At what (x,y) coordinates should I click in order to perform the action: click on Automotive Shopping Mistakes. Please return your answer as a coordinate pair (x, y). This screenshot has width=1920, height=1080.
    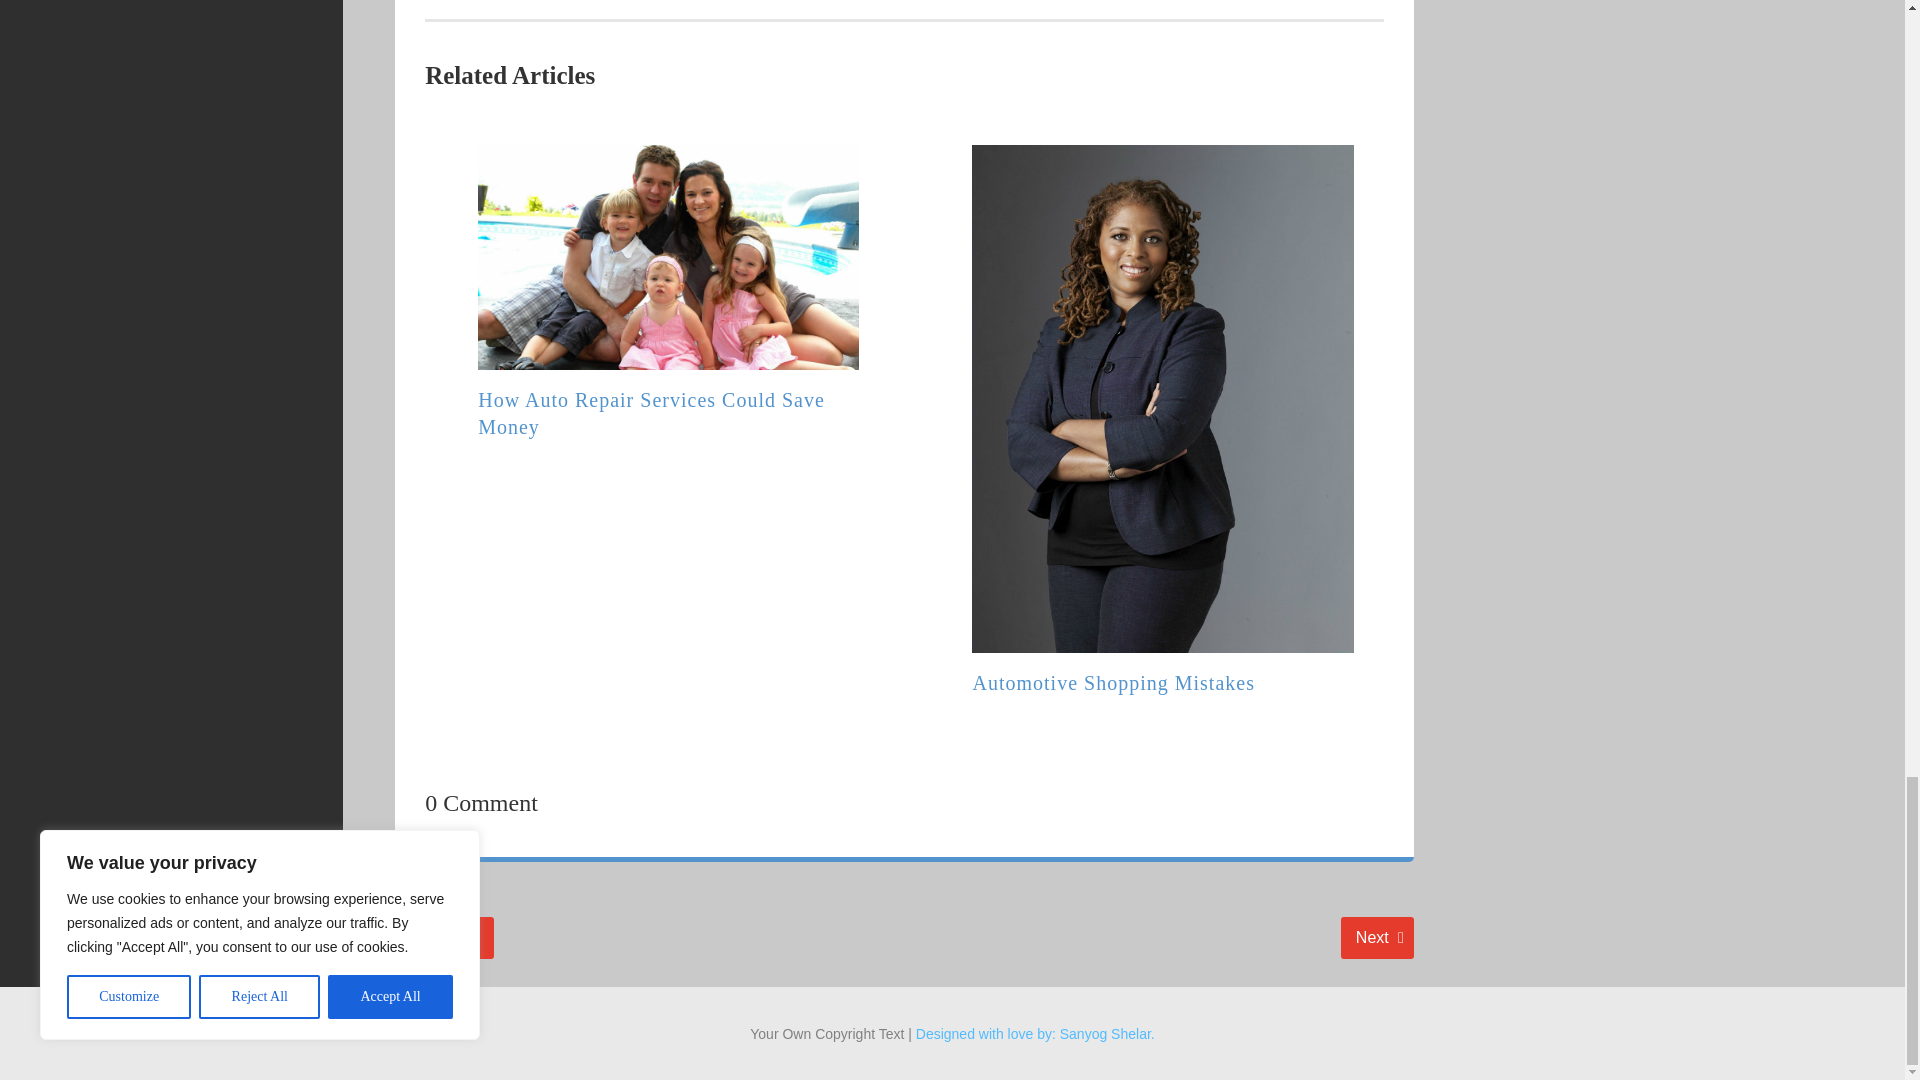
    Looking at the image, I should click on (442, 938).